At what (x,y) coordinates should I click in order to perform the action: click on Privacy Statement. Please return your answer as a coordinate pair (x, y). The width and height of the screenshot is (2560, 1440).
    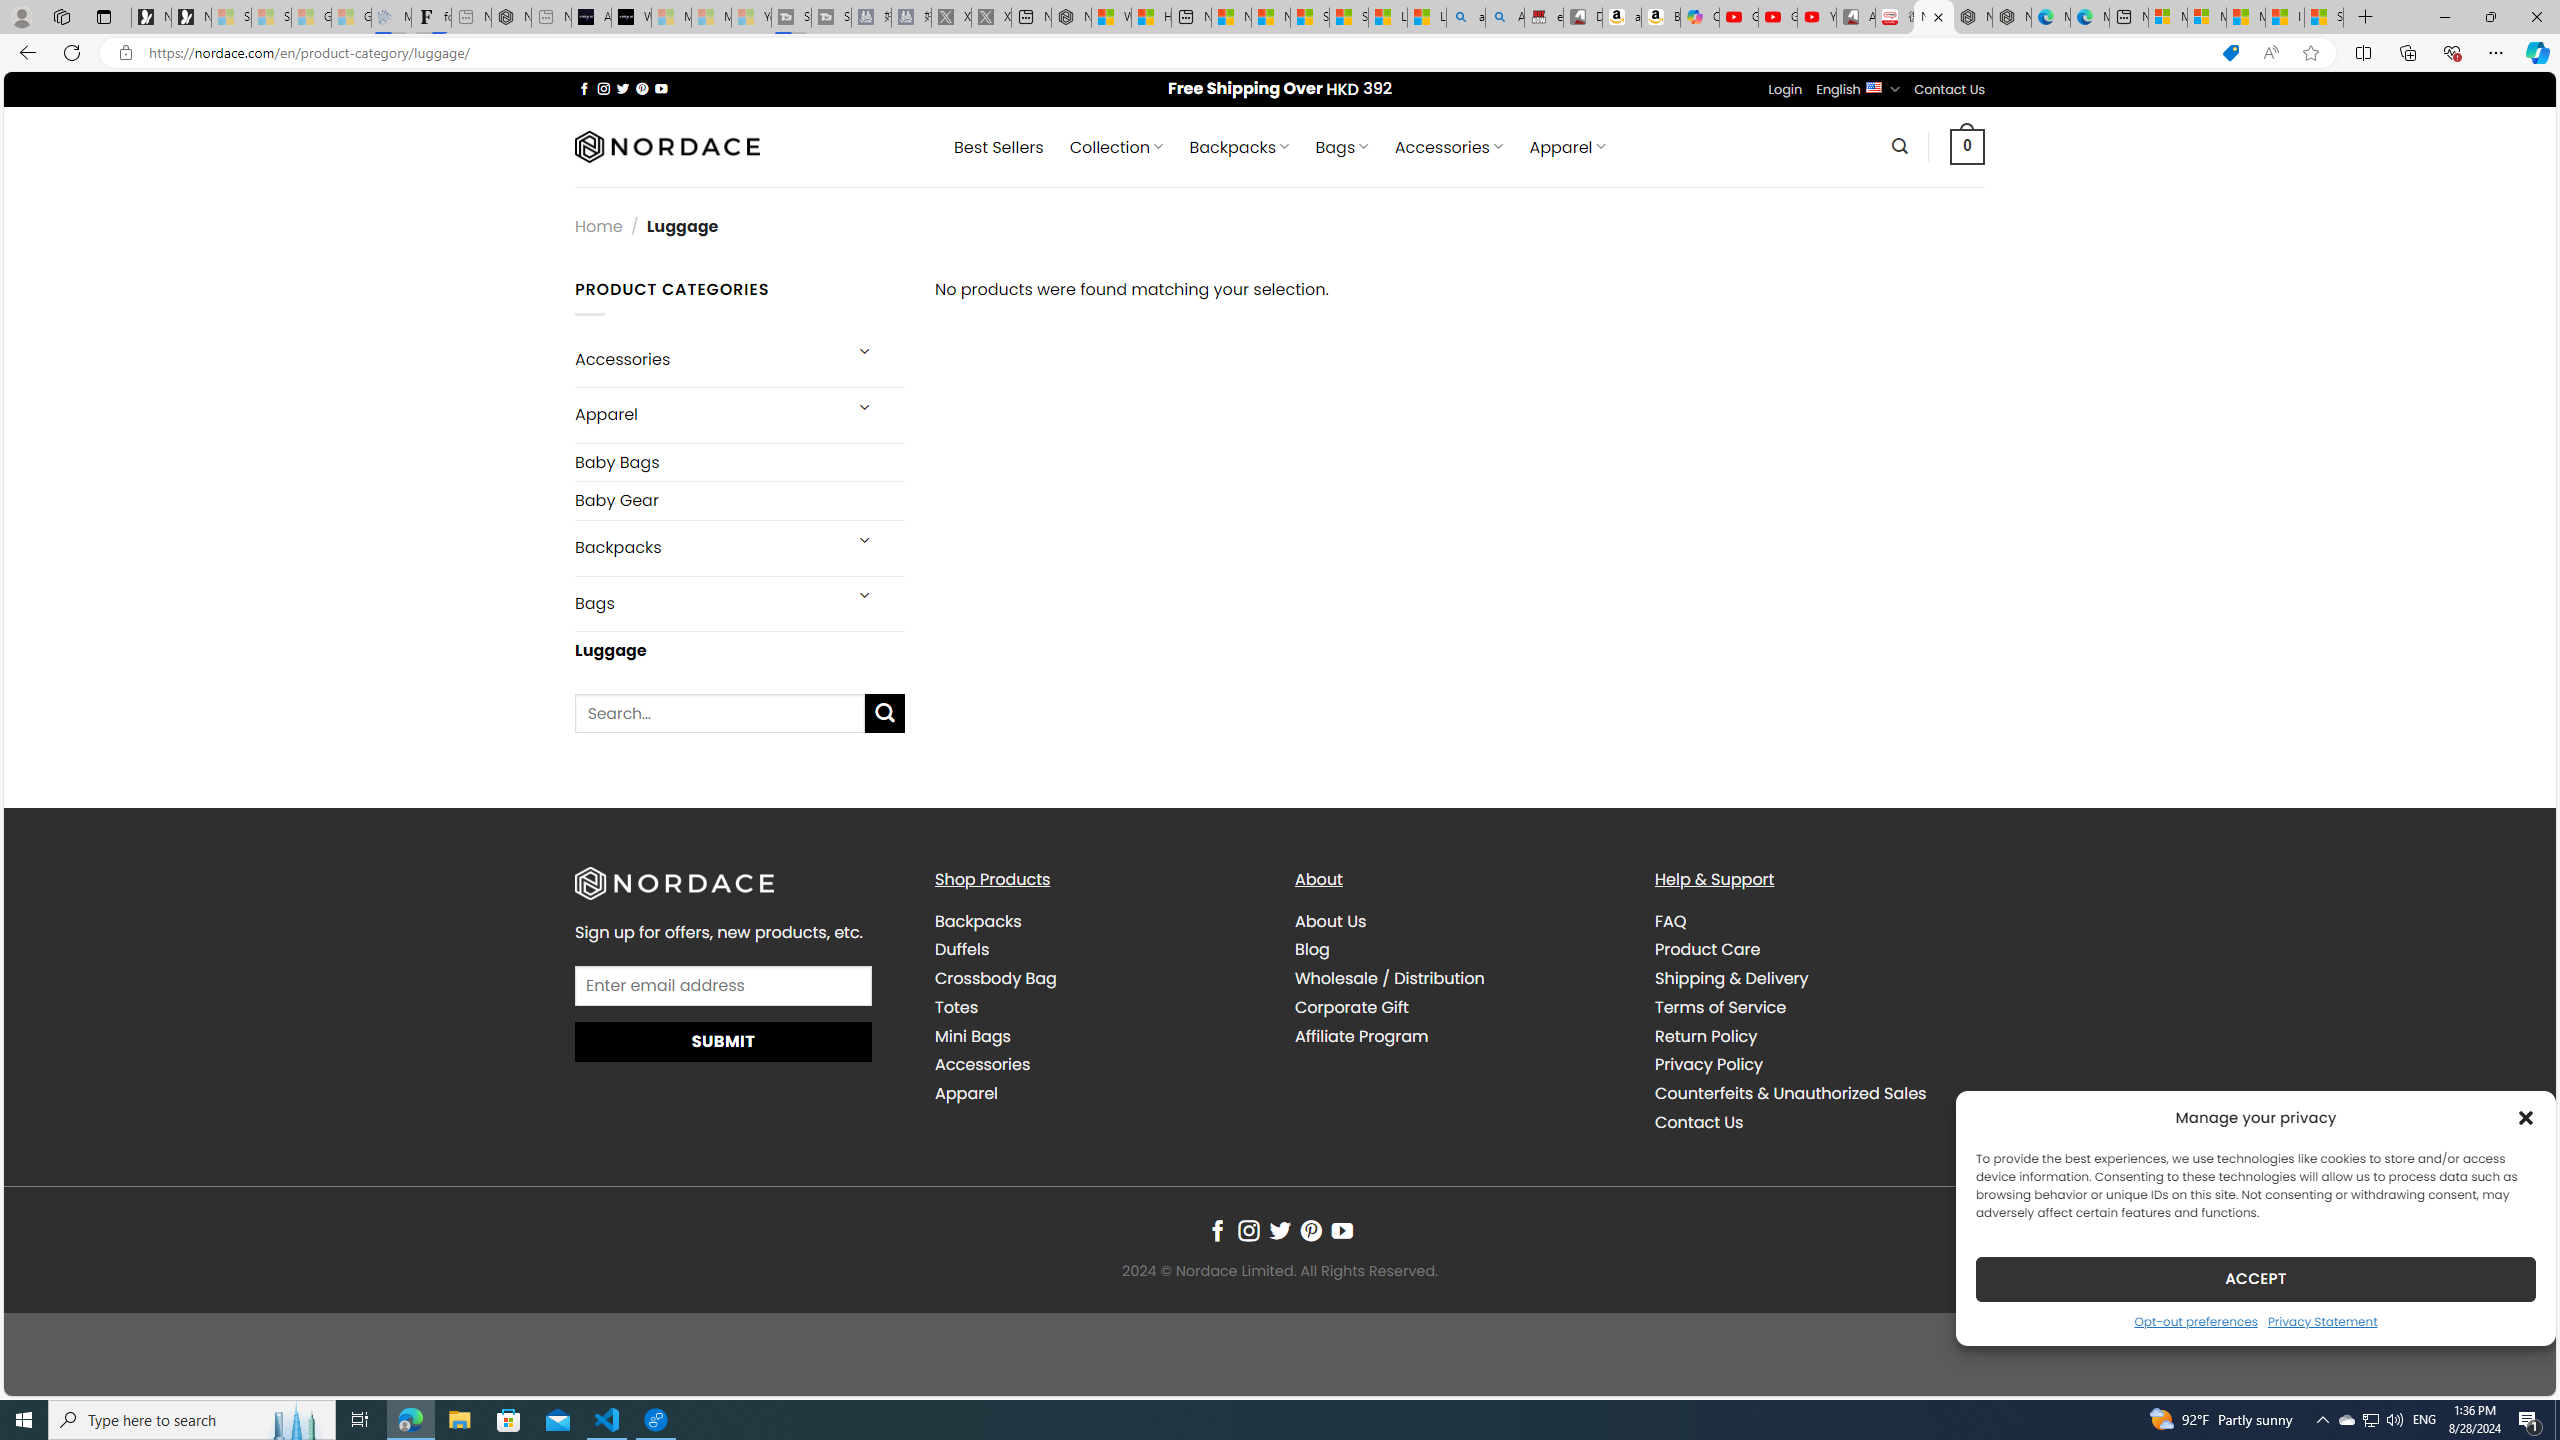
    Looking at the image, I should click on (2323, 1320).